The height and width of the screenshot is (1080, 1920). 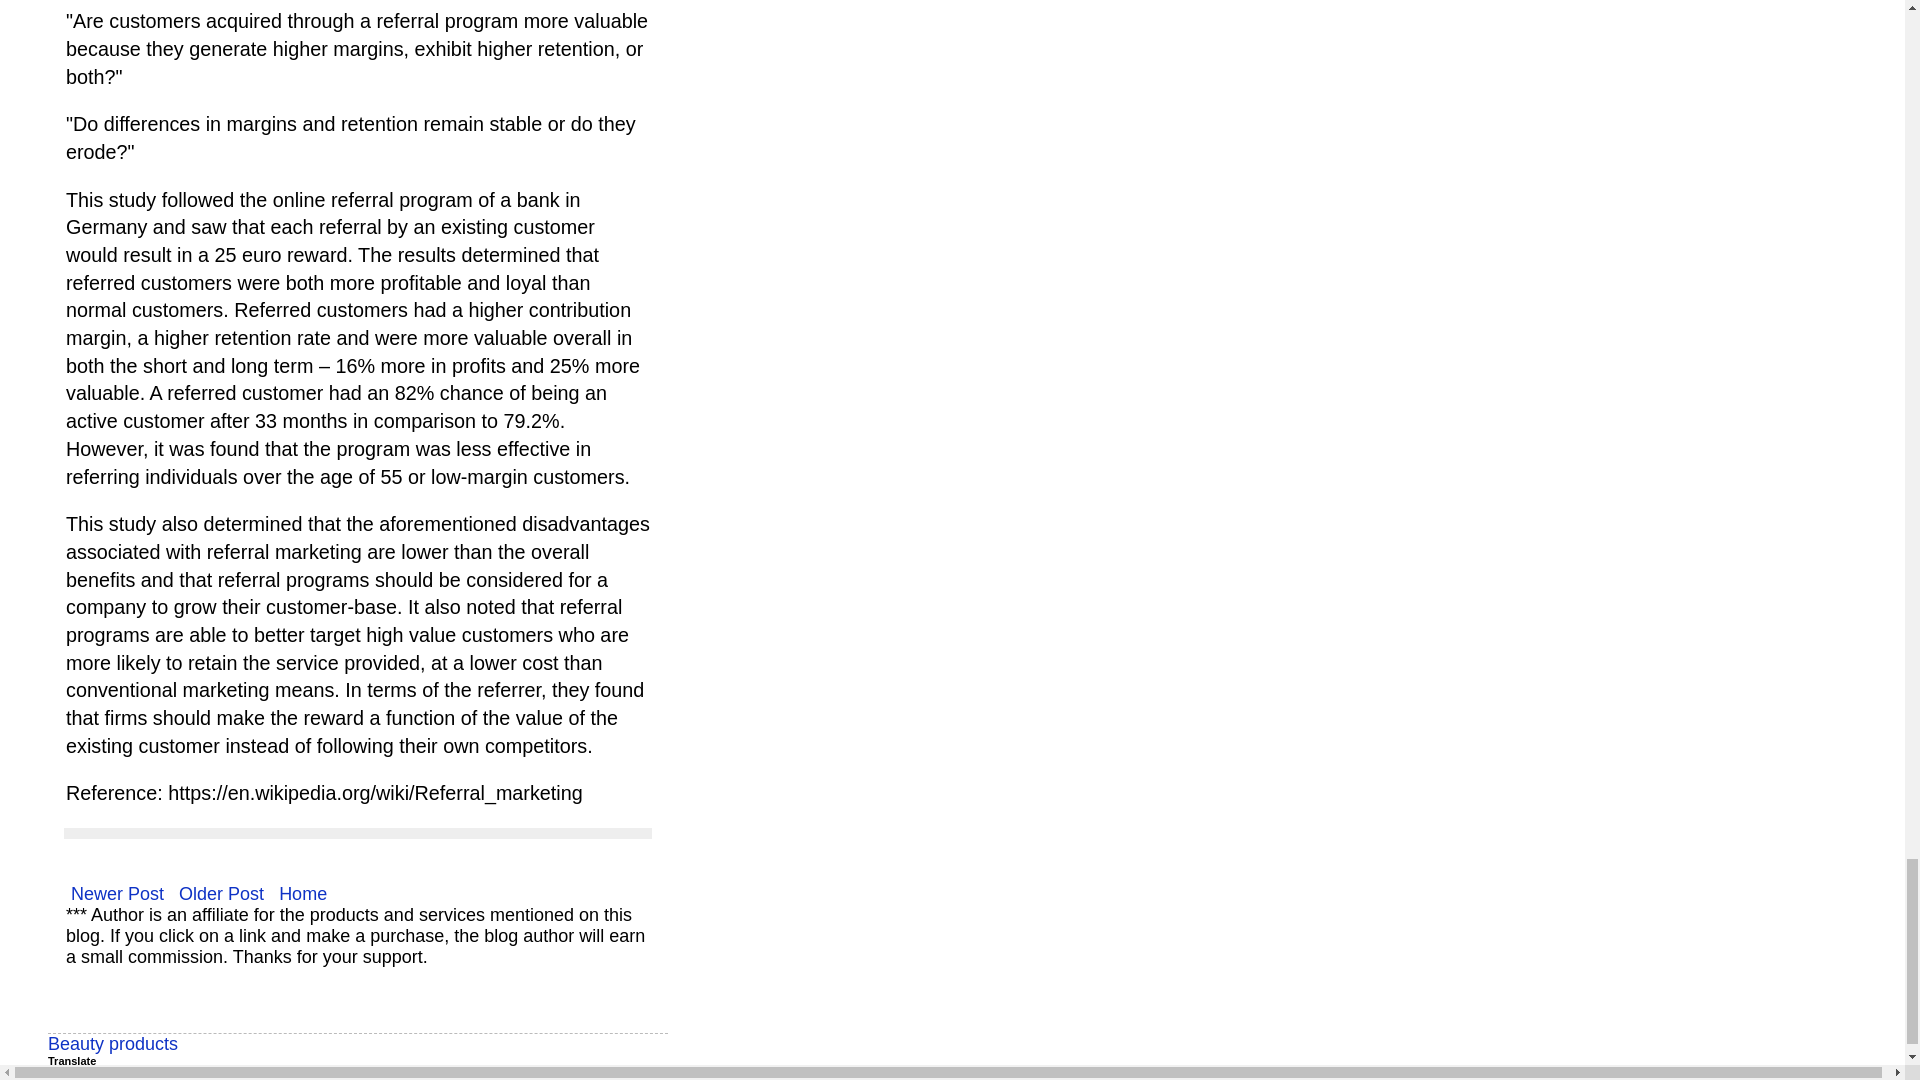 What do you see at coordinates (116, 894) in the screenshot?
I see `Newer Post` at bounding box center [116, 894].